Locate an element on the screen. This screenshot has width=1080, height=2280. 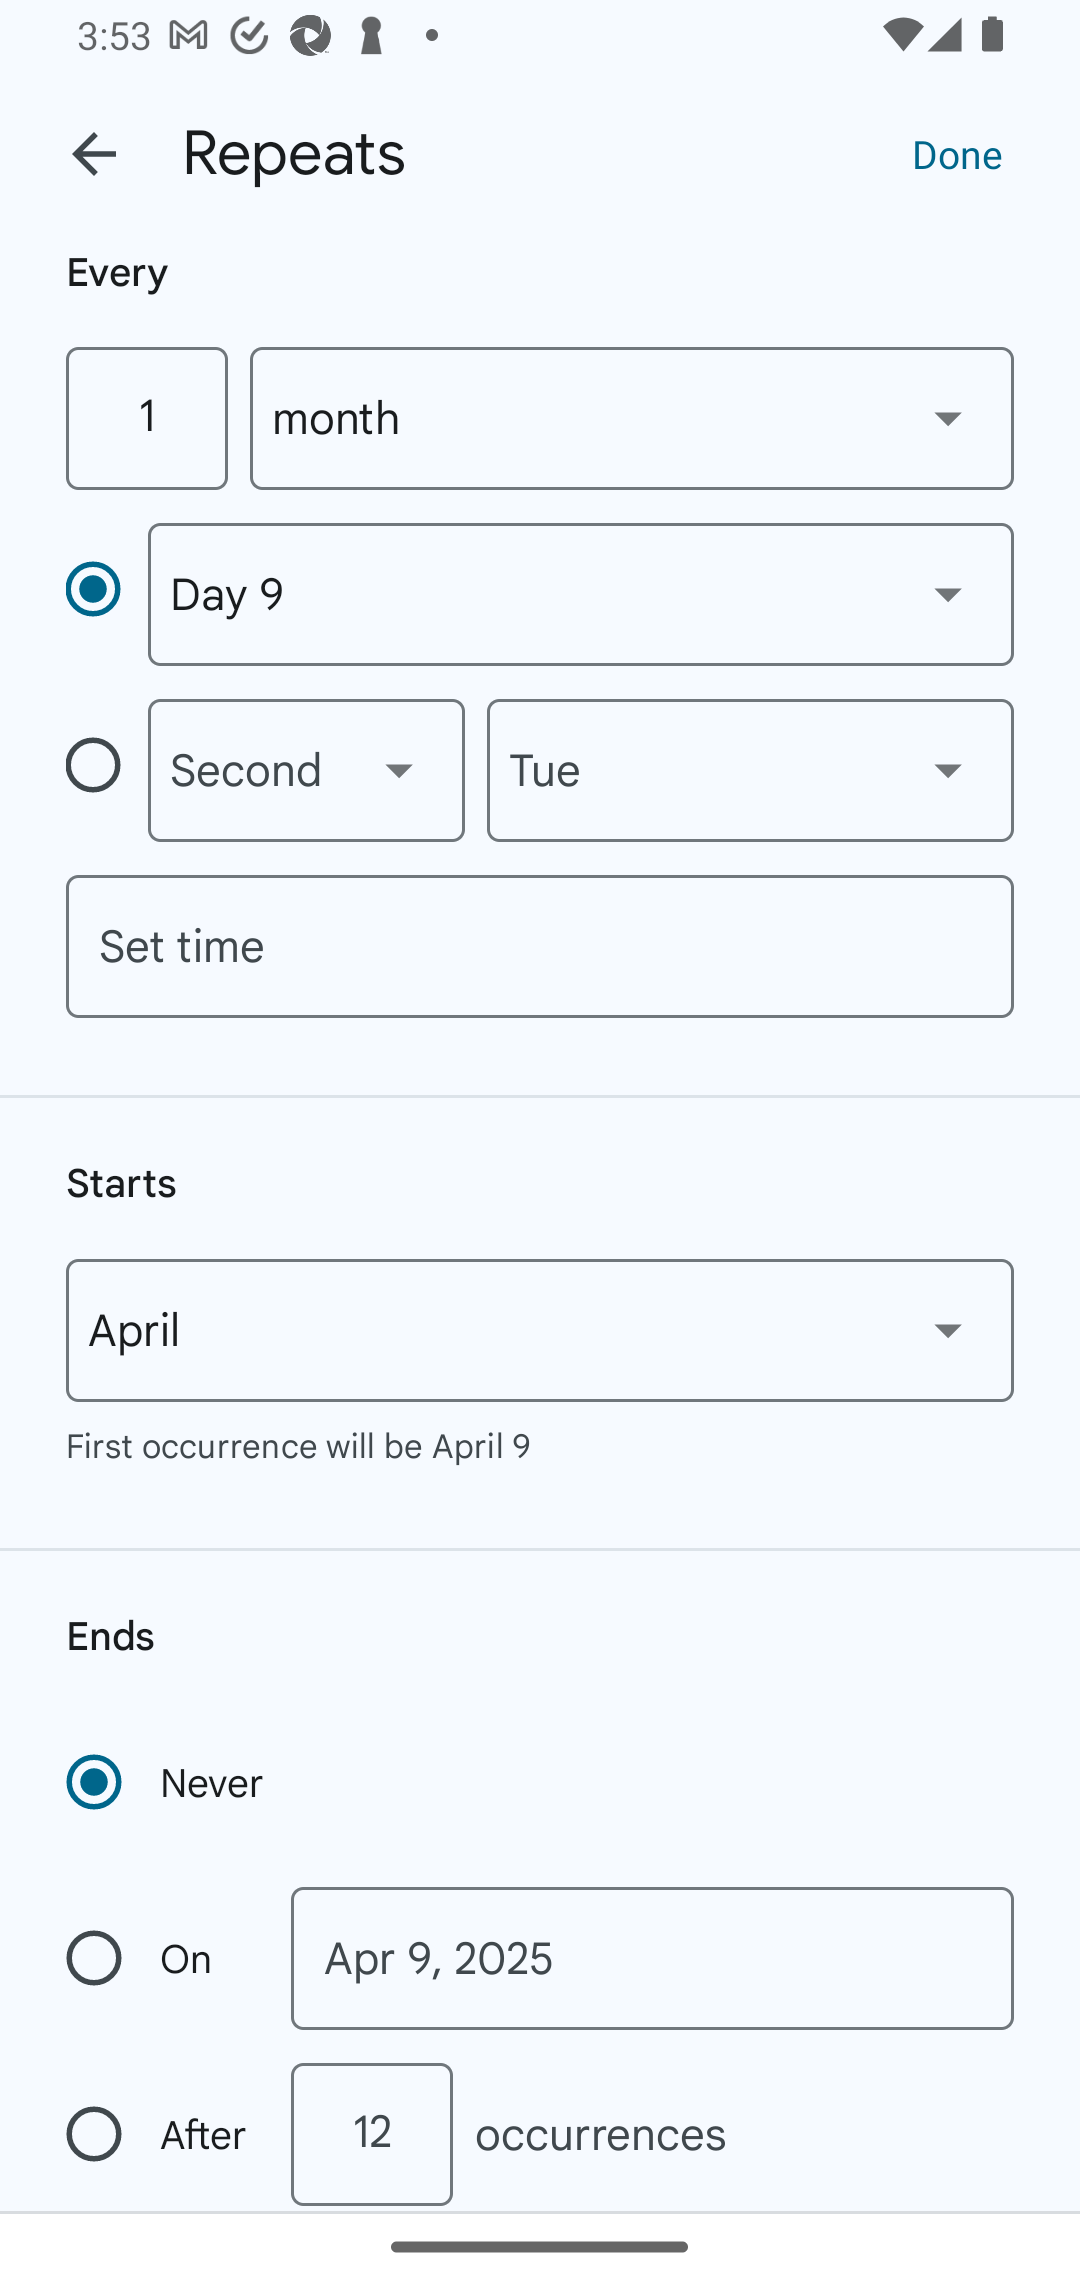
Show dropdown menu is located at coordinates (948, 593).